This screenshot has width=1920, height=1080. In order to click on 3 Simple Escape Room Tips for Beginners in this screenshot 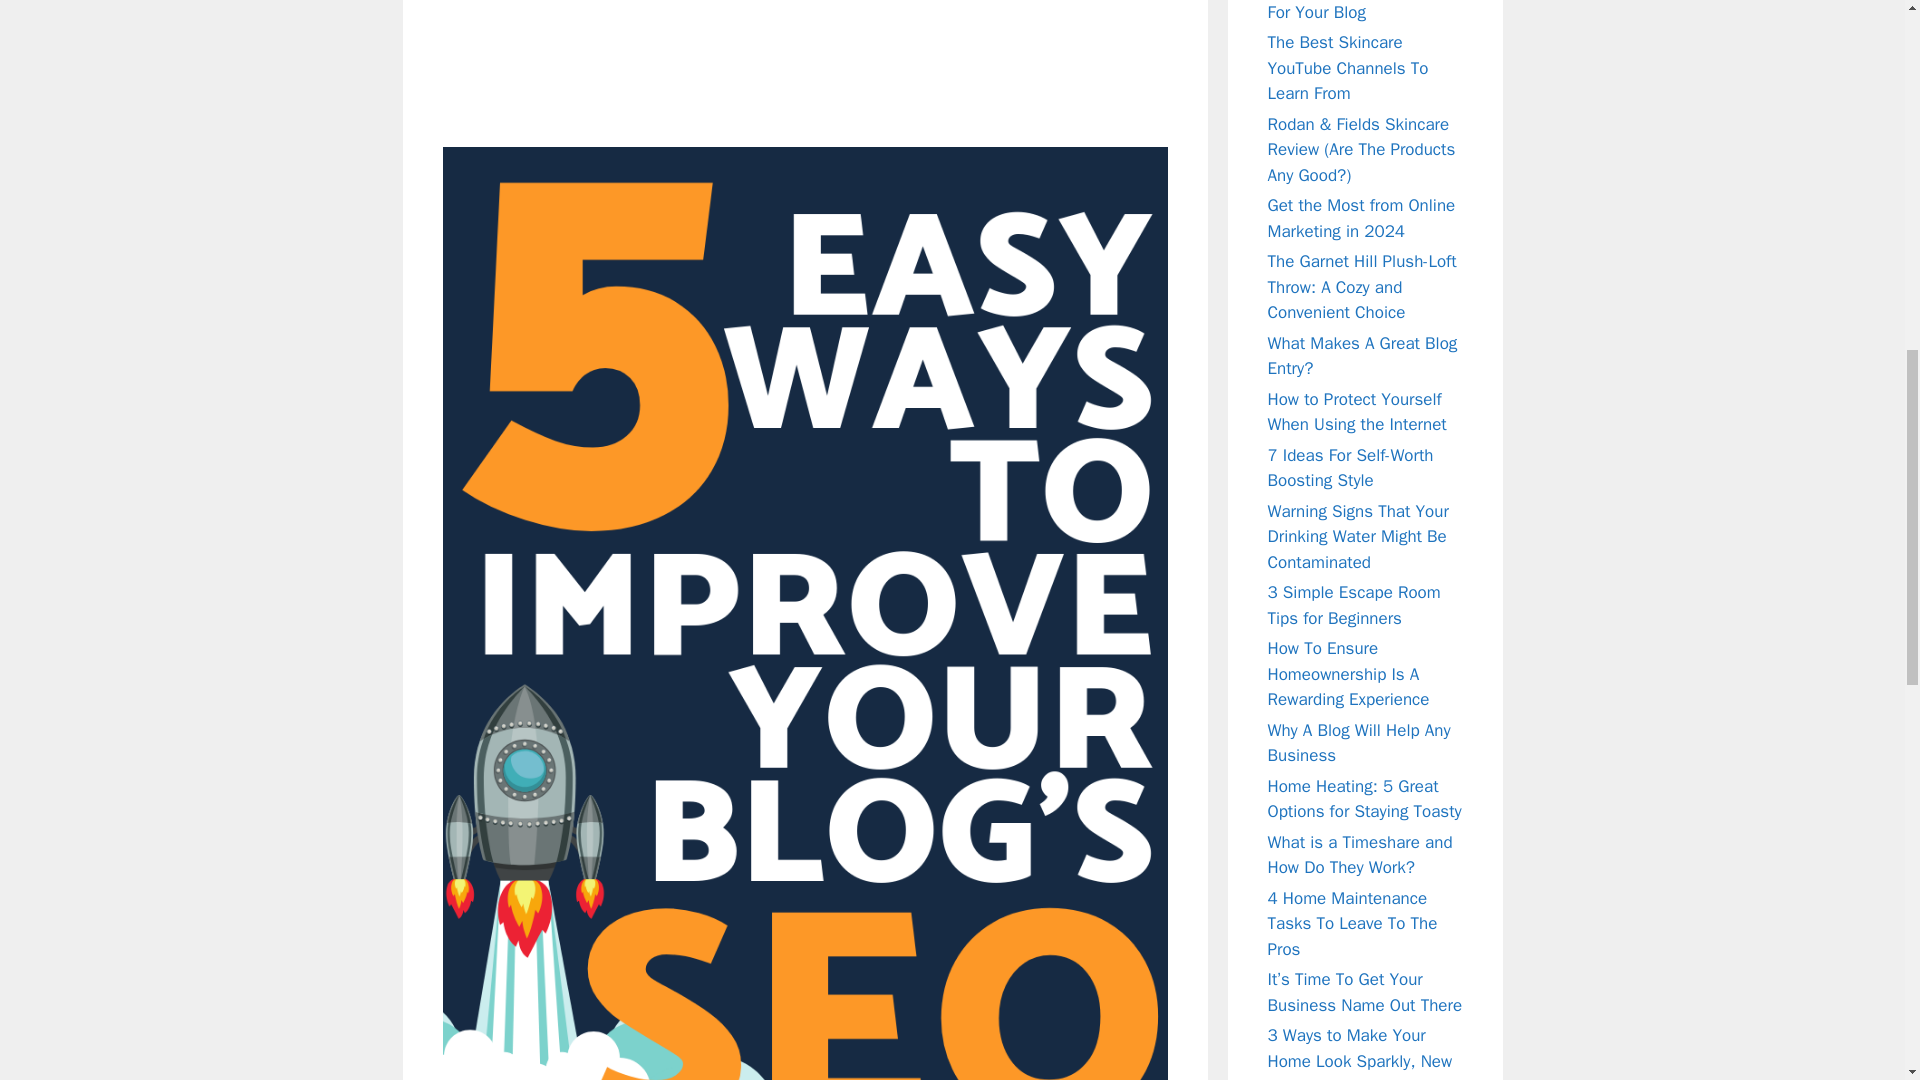, I will do `click(1354, 605)`.